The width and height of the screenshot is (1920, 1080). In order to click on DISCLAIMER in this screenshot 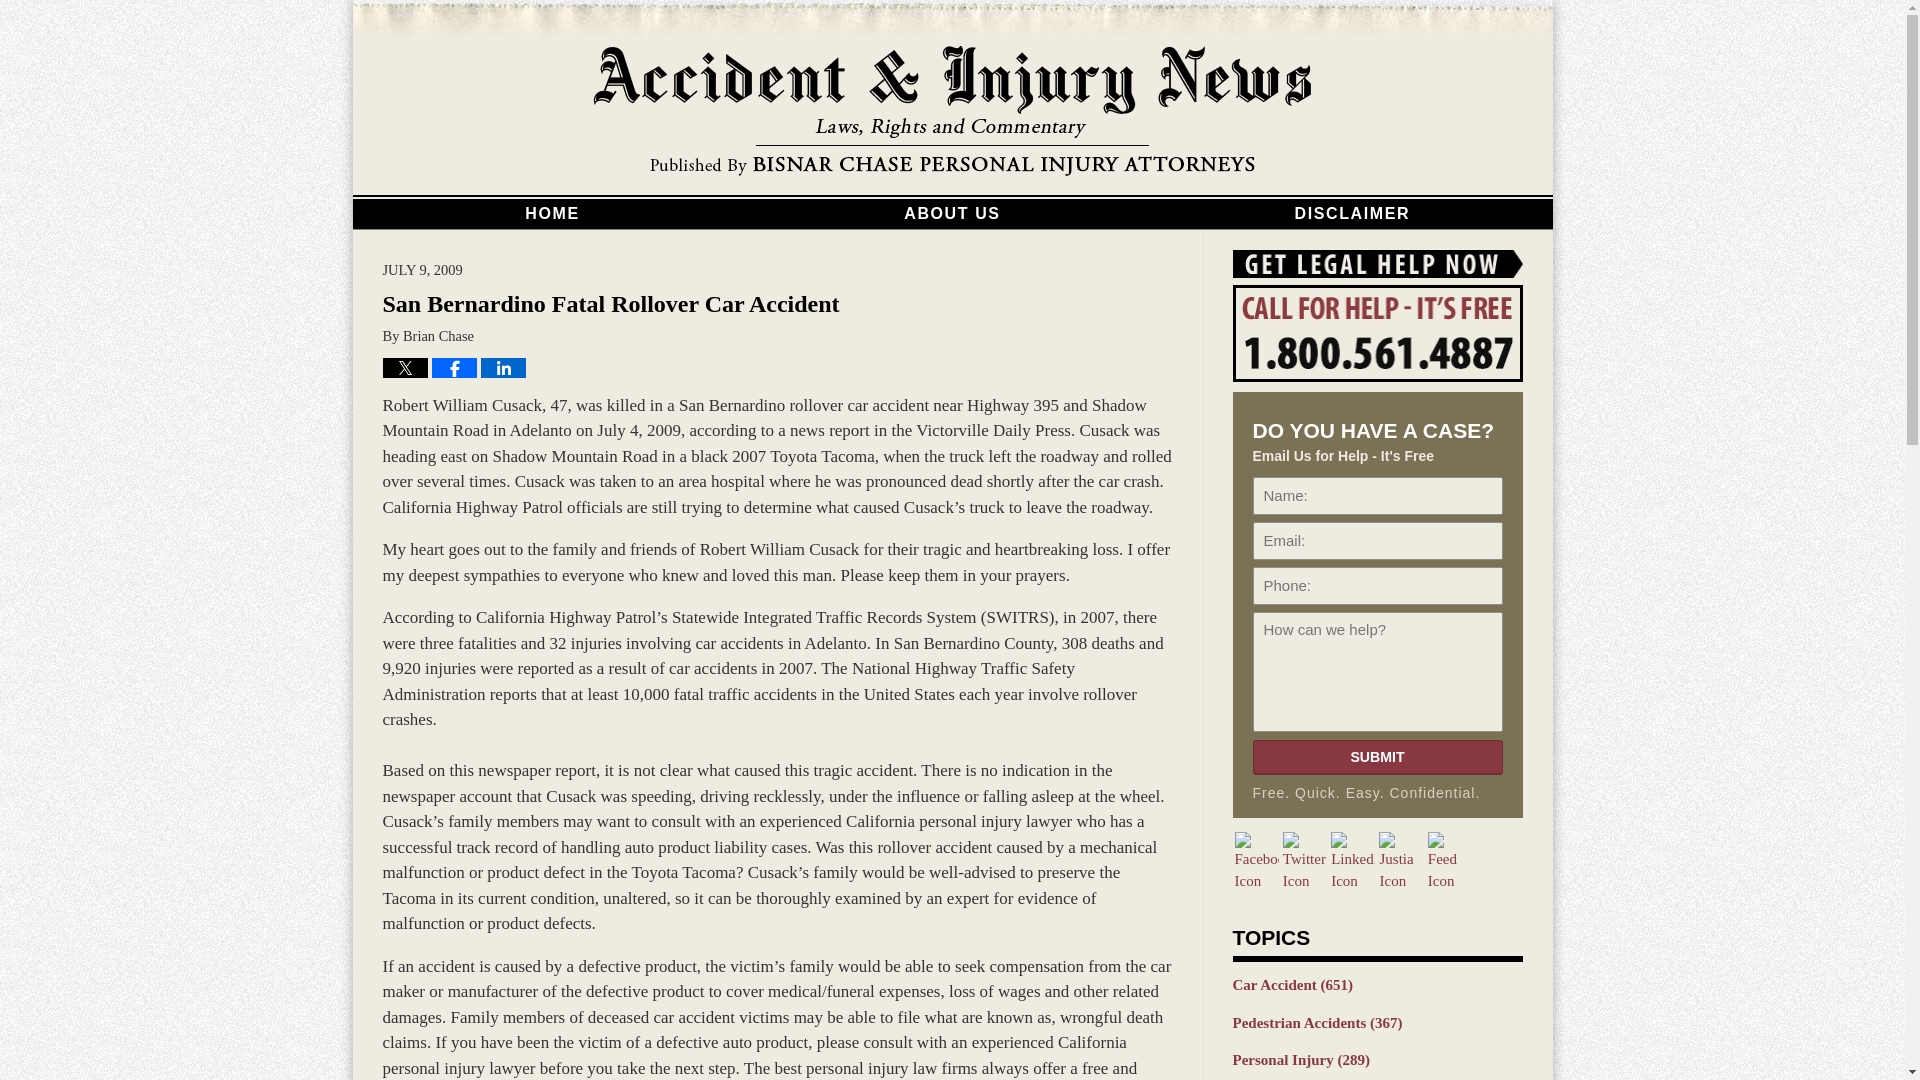, I will do `click(1352, 213)`.